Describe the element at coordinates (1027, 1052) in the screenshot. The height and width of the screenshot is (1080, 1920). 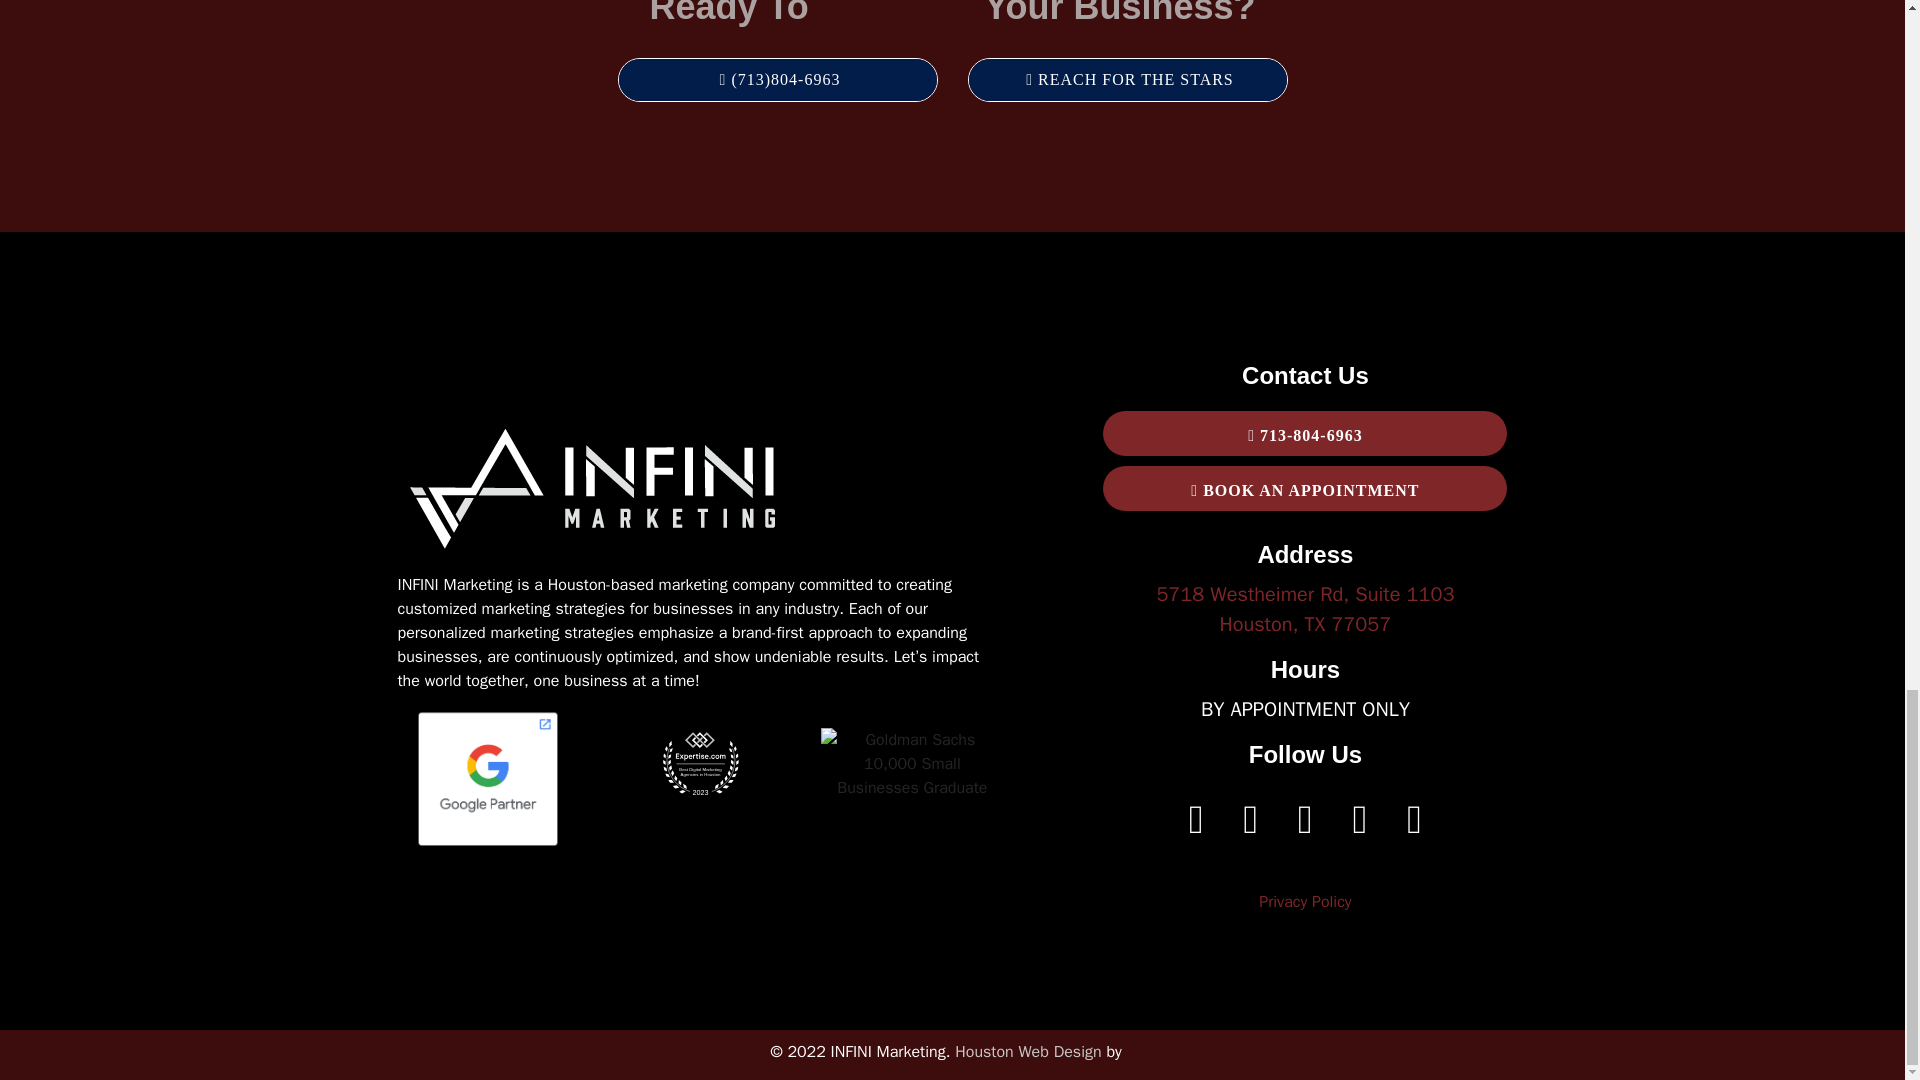
I see `Houston Web Design` at that location.